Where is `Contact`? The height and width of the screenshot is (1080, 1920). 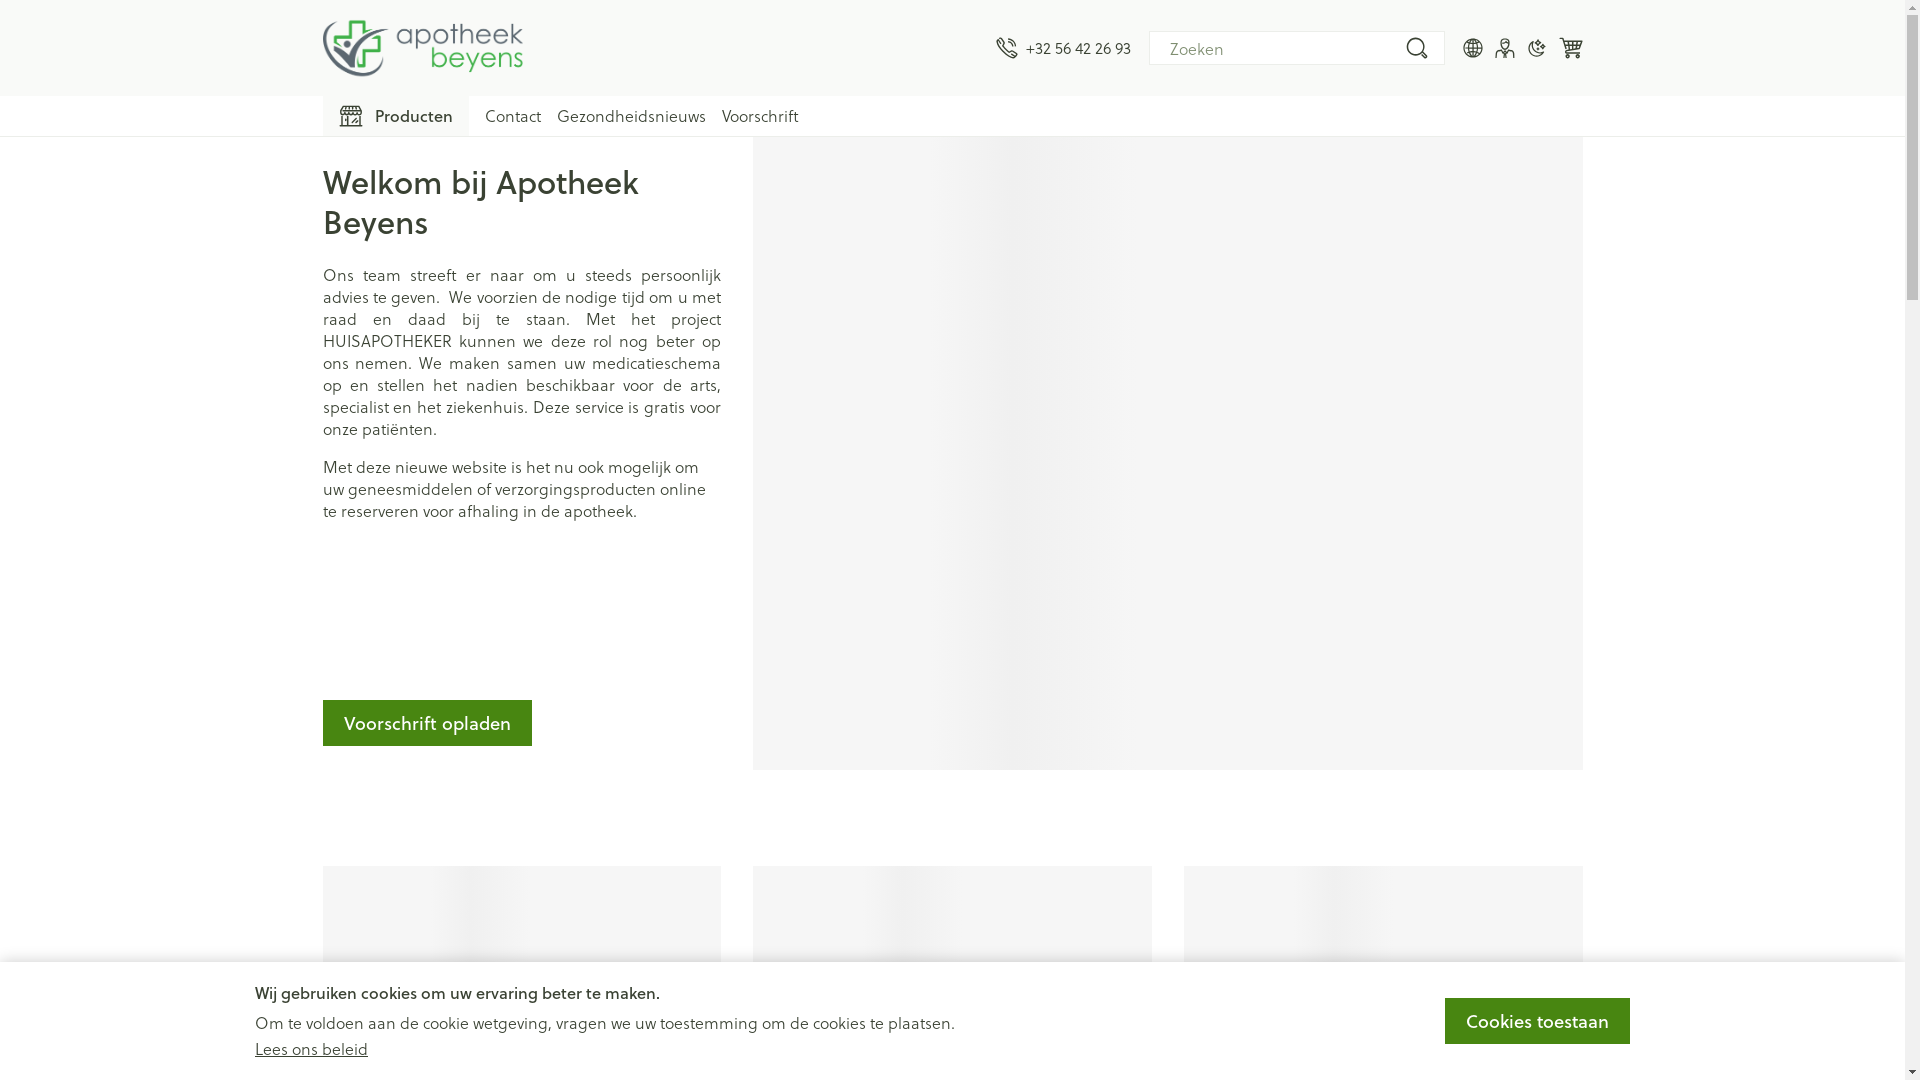 Contact is located at coordinates (512, 116).